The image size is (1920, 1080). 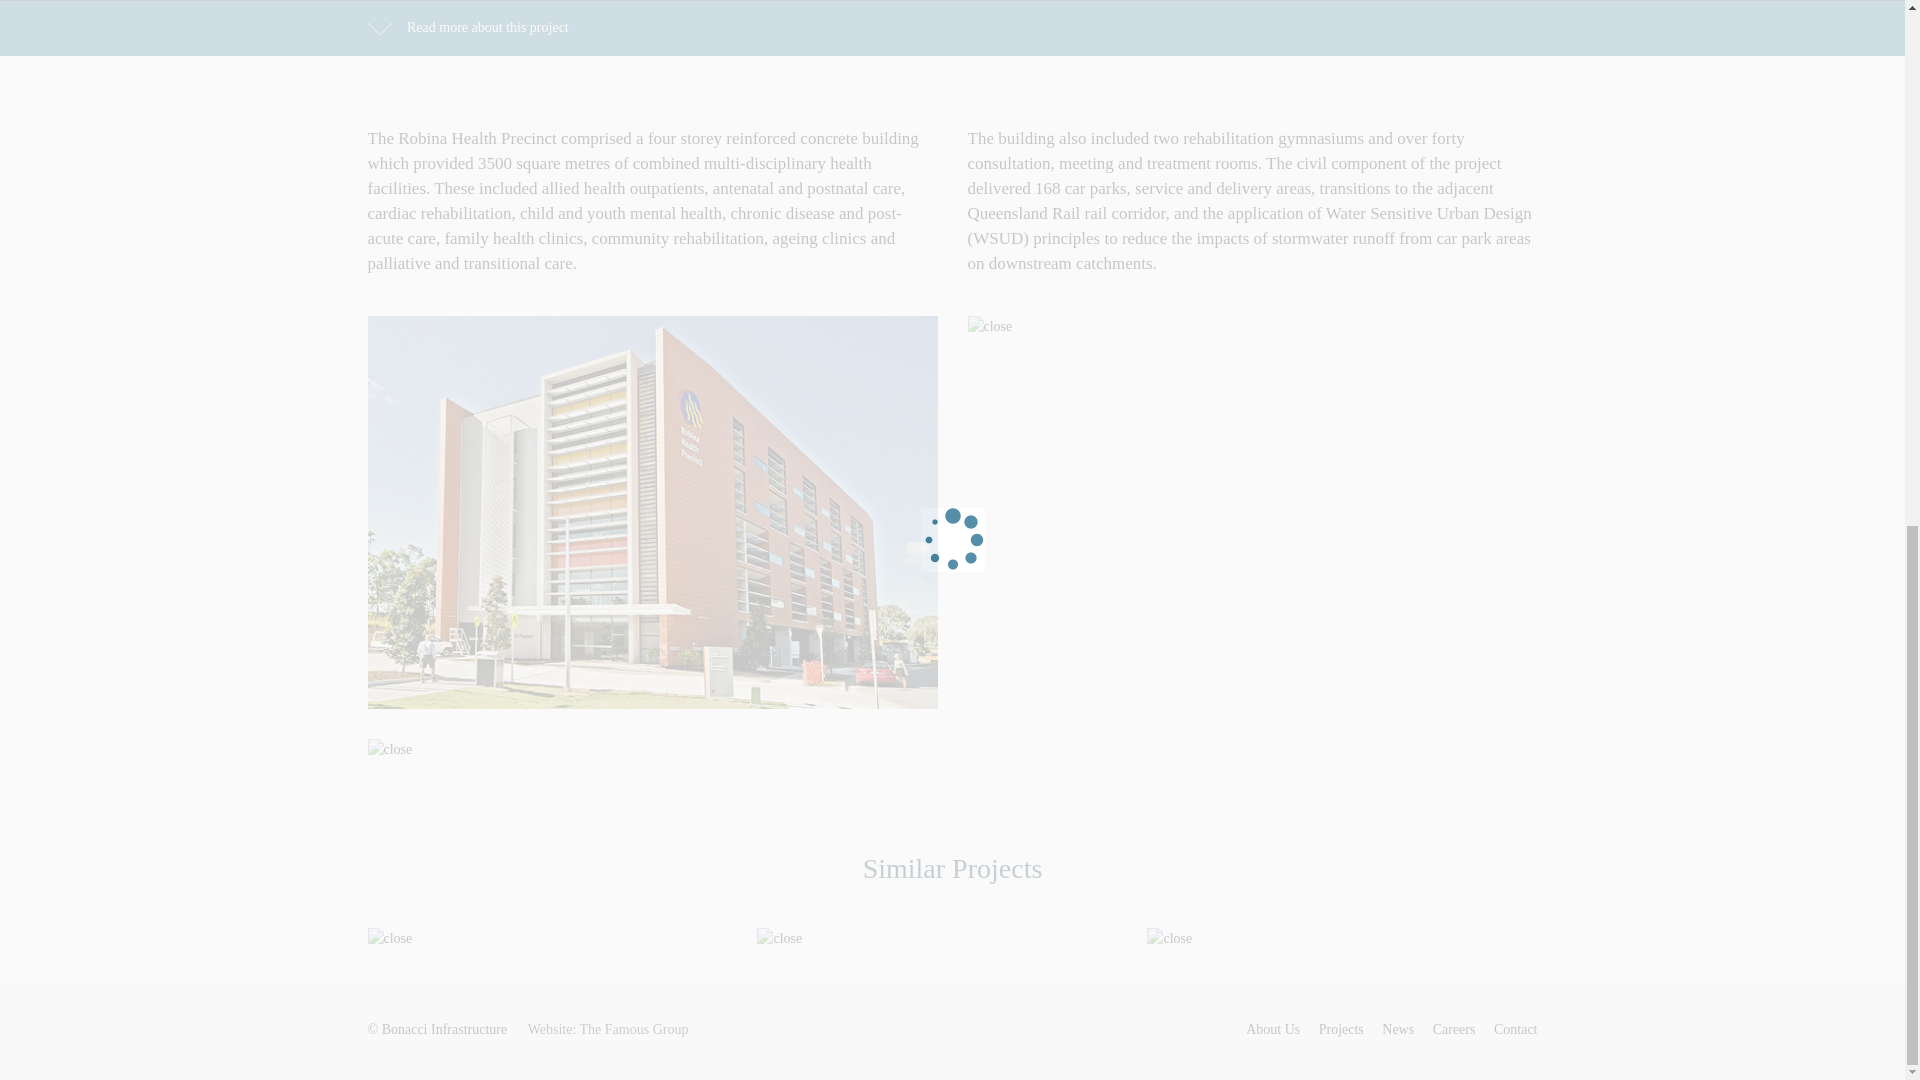 I want to click on About Us, so click(x=1272, y=1028).